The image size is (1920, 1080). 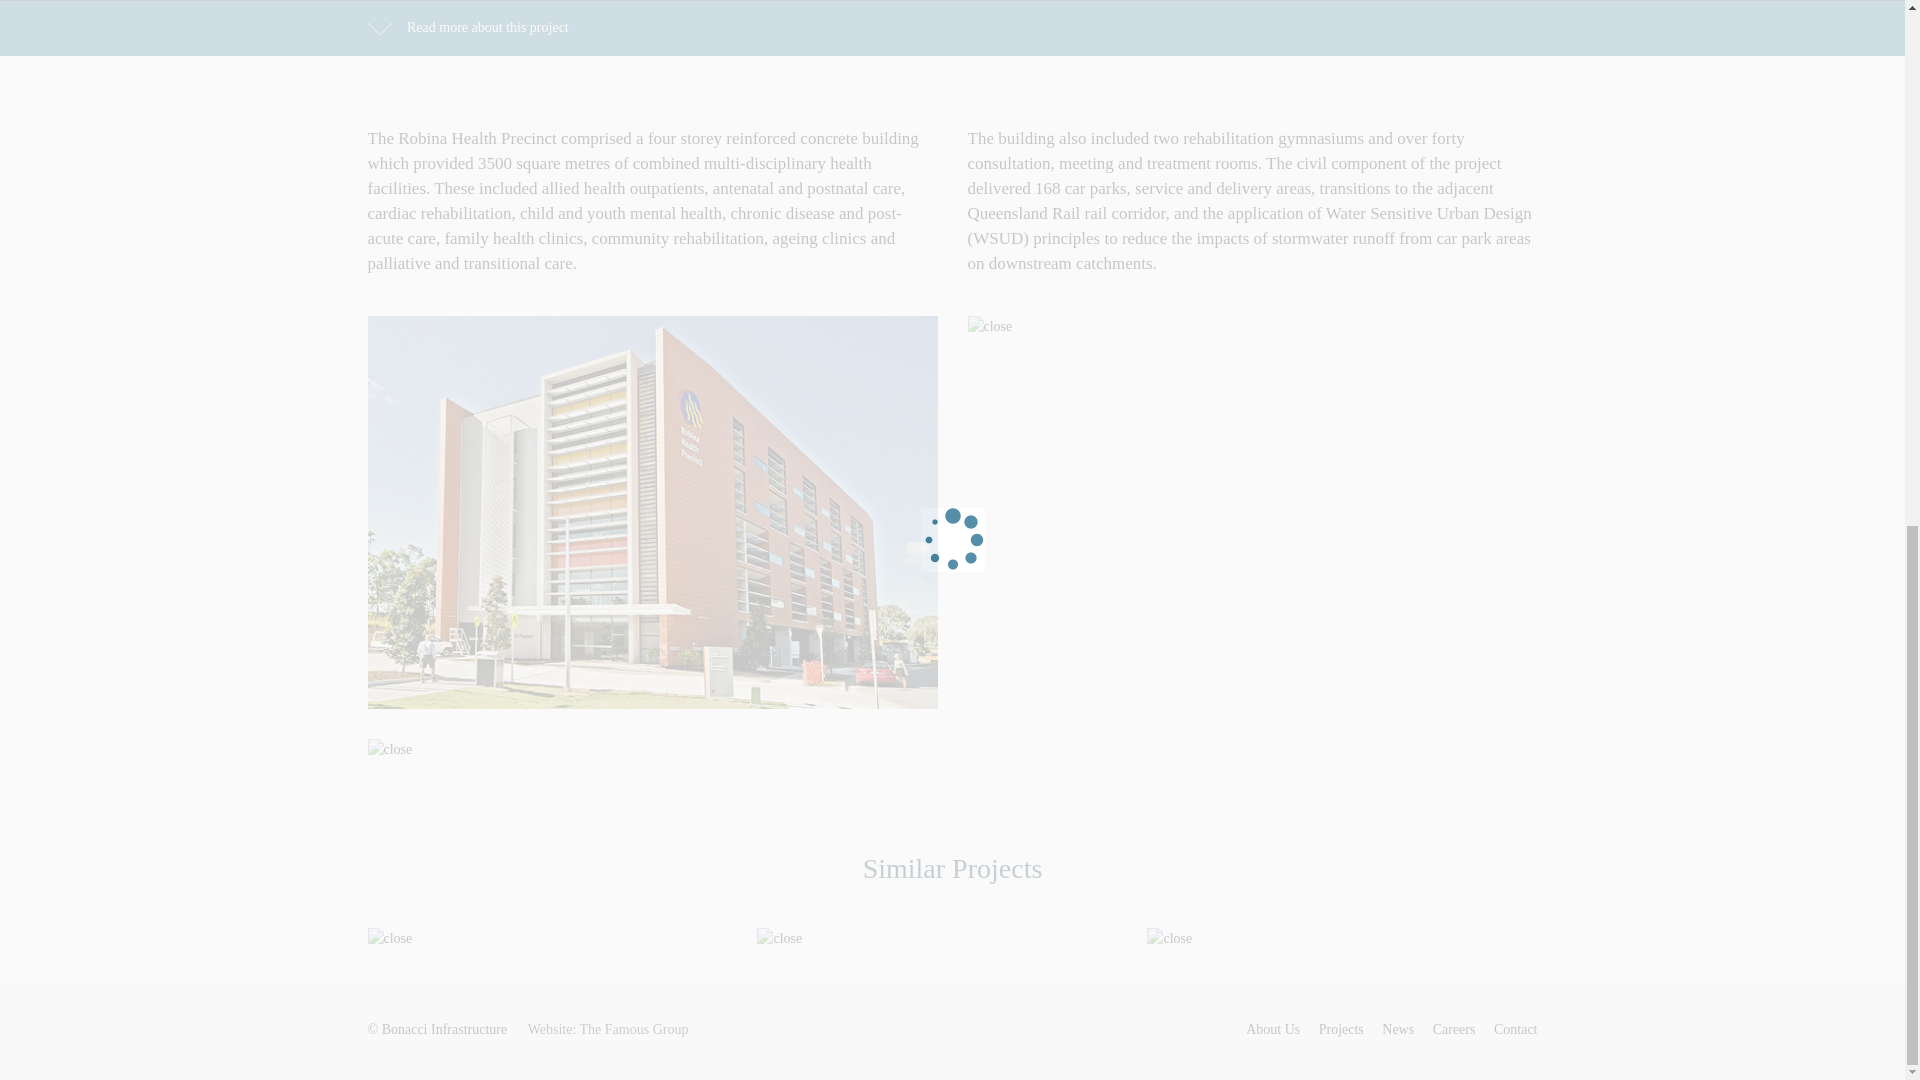 I want to click on About Us, so click(x=1272, y=1028).